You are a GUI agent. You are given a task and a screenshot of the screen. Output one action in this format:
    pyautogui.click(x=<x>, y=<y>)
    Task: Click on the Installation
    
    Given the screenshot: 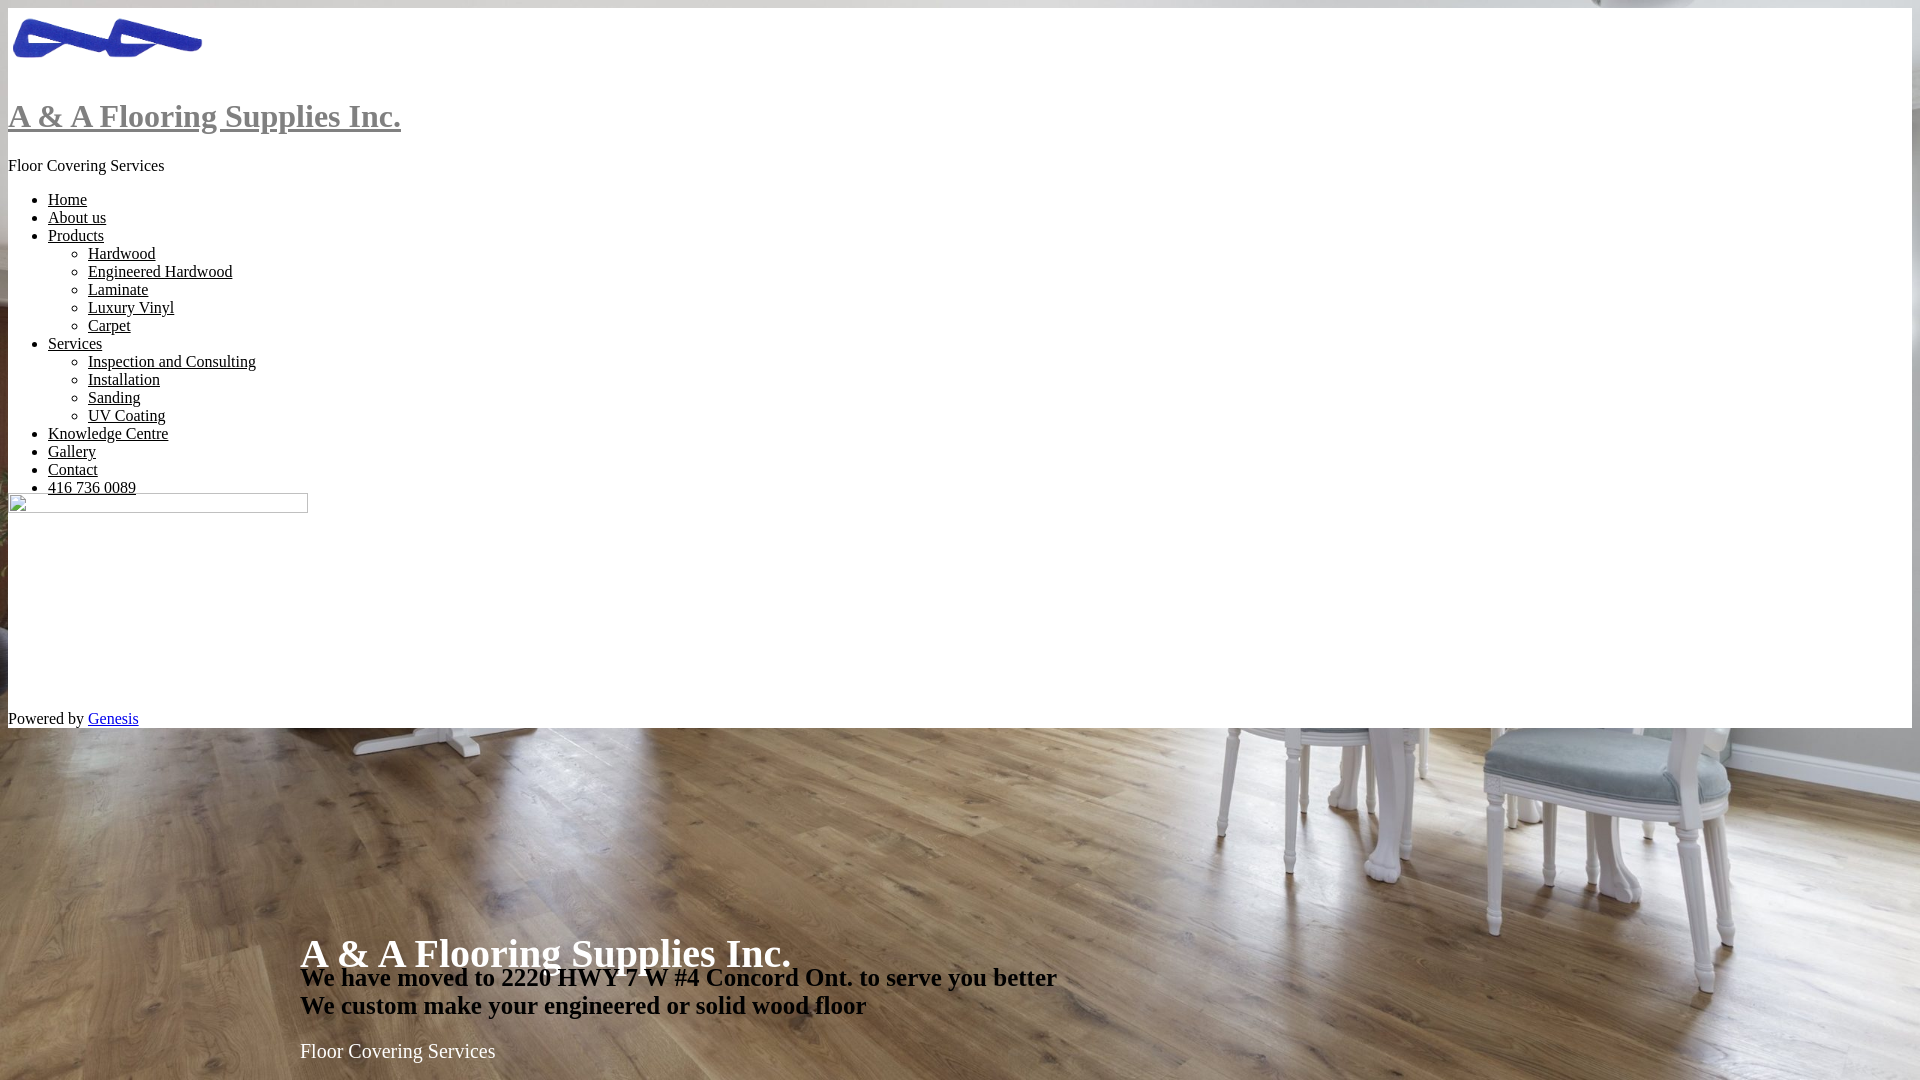 What is the action you would take?
    pyautogui.click(x=124, y=380)
    